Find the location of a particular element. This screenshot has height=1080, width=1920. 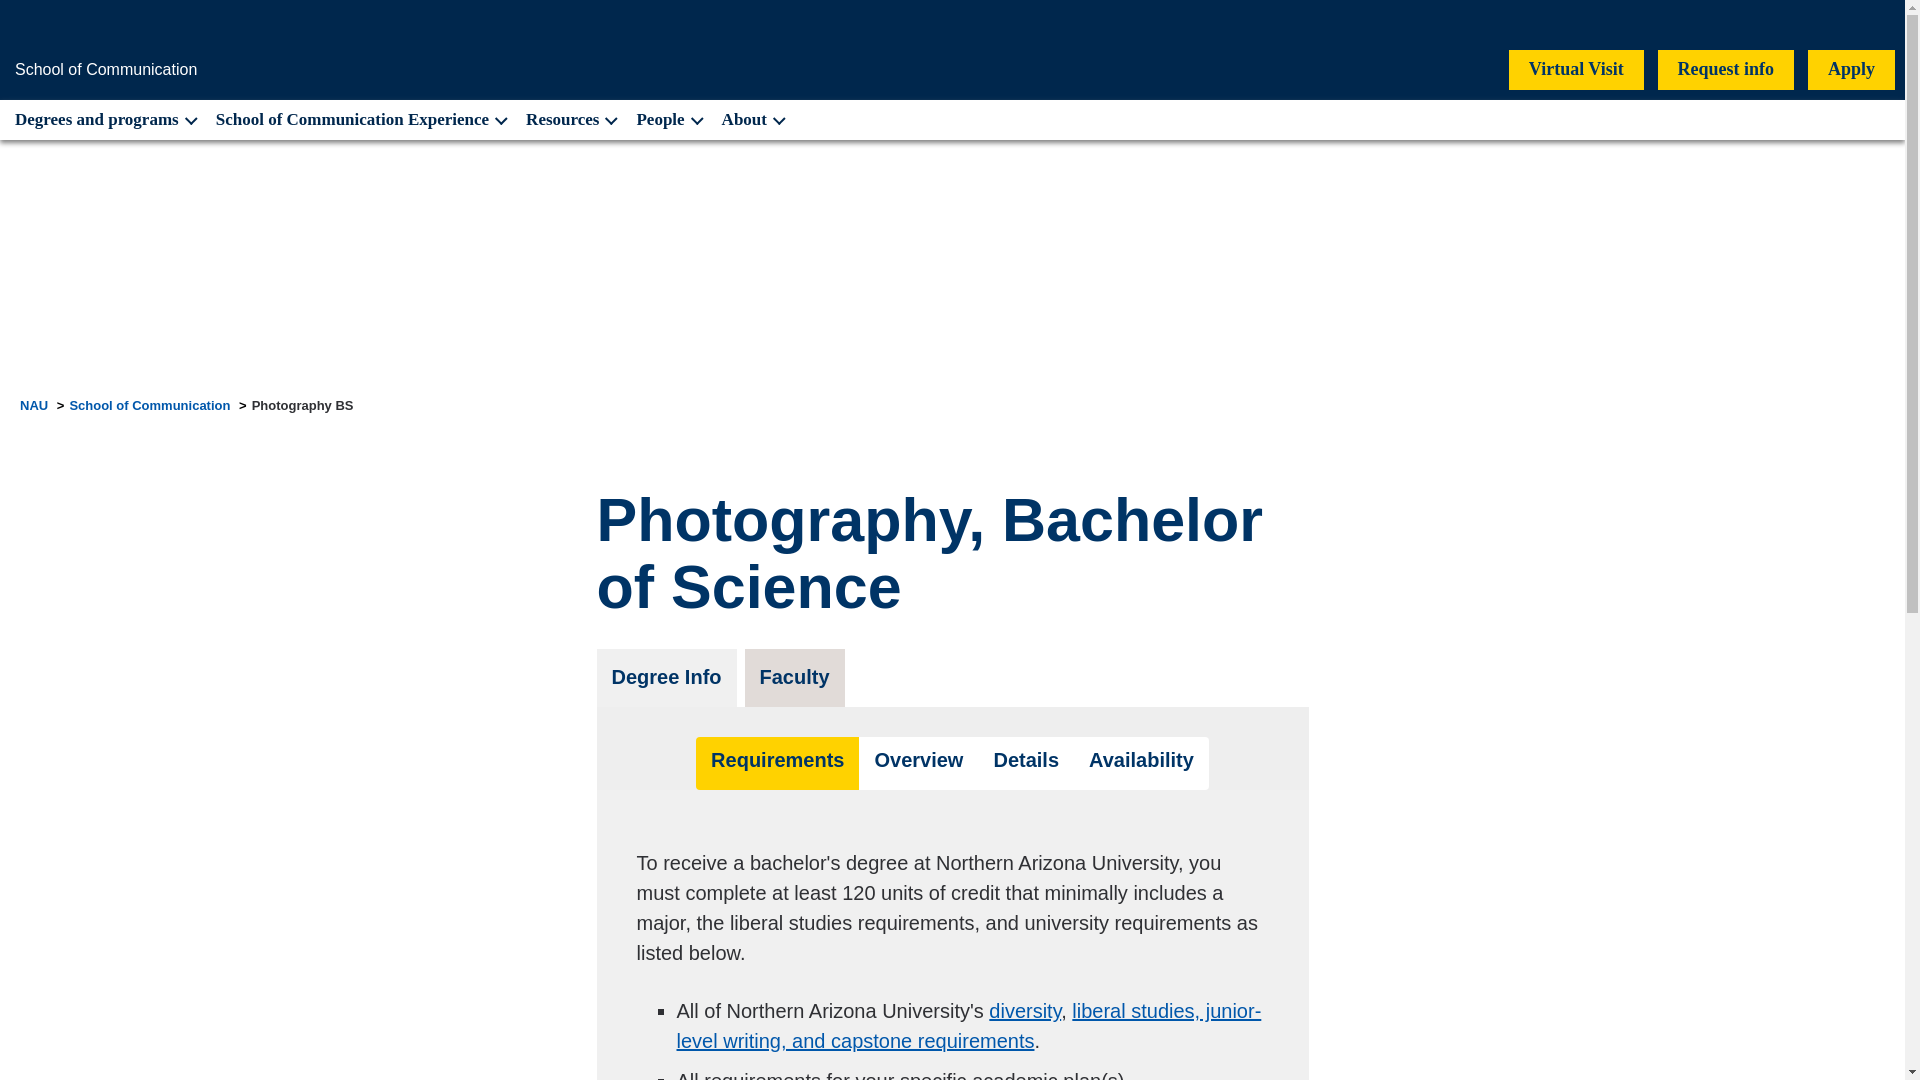

Apply is located at coordinates (1852, 69).